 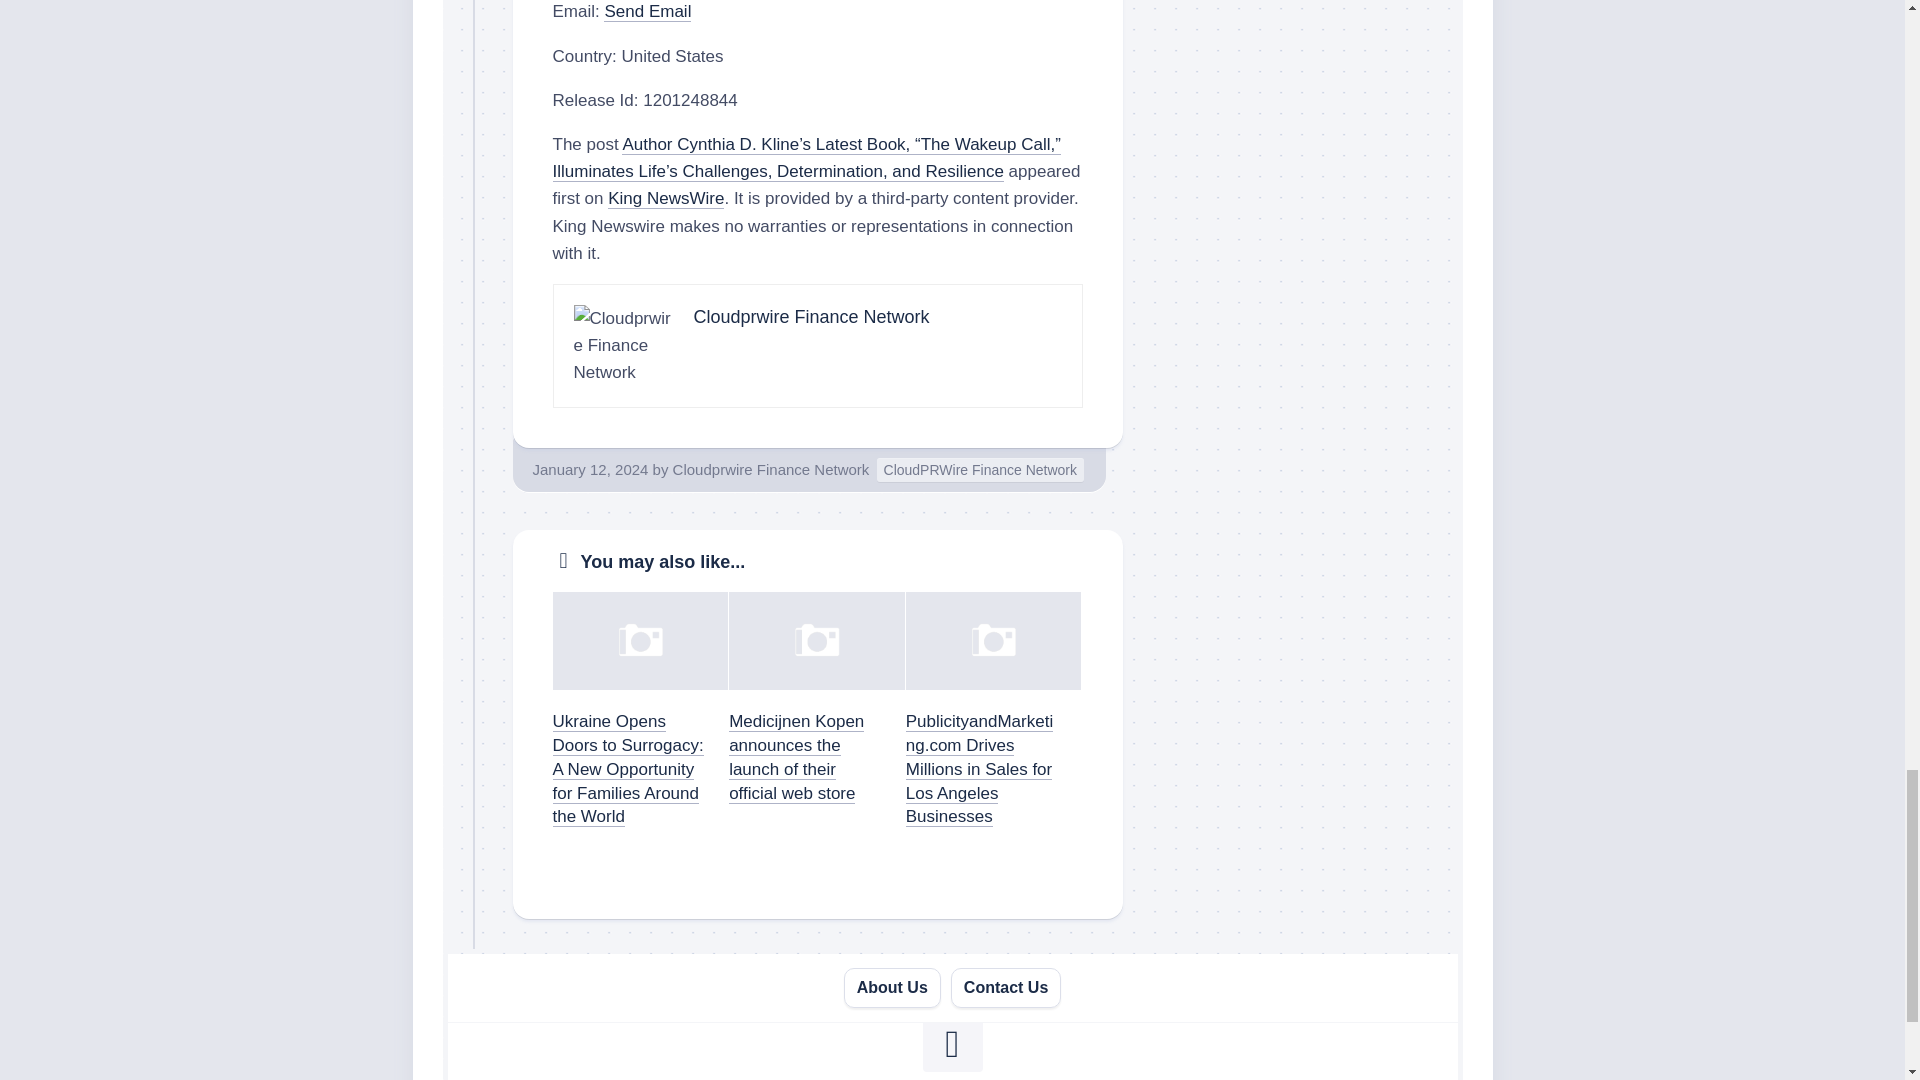 I want to click on CloudPRWire Finance Network, so click(x=980, y=470).